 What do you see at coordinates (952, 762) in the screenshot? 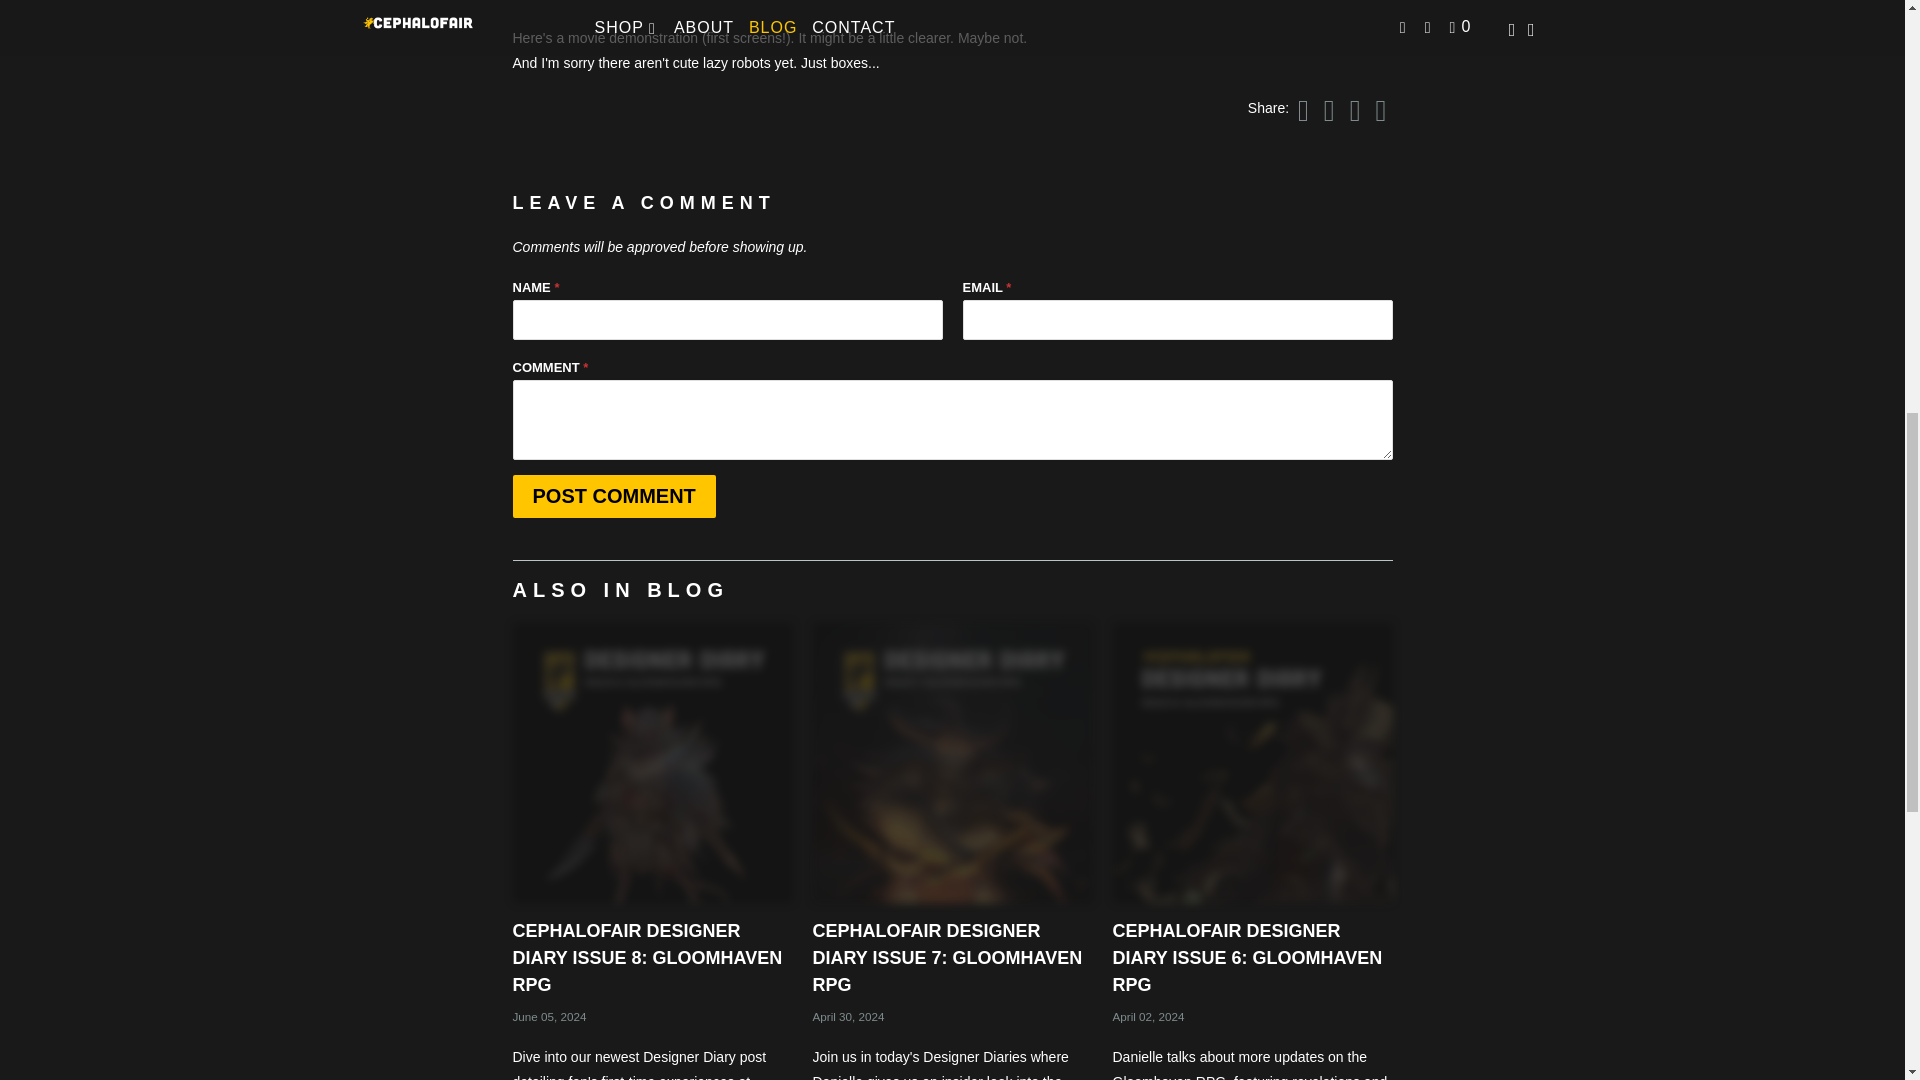
I see `CEPHALOFAIR DESIGNER DIARY ISSUE 7: GLOOMHAVEN RPG` at bounding box center [952, 762].